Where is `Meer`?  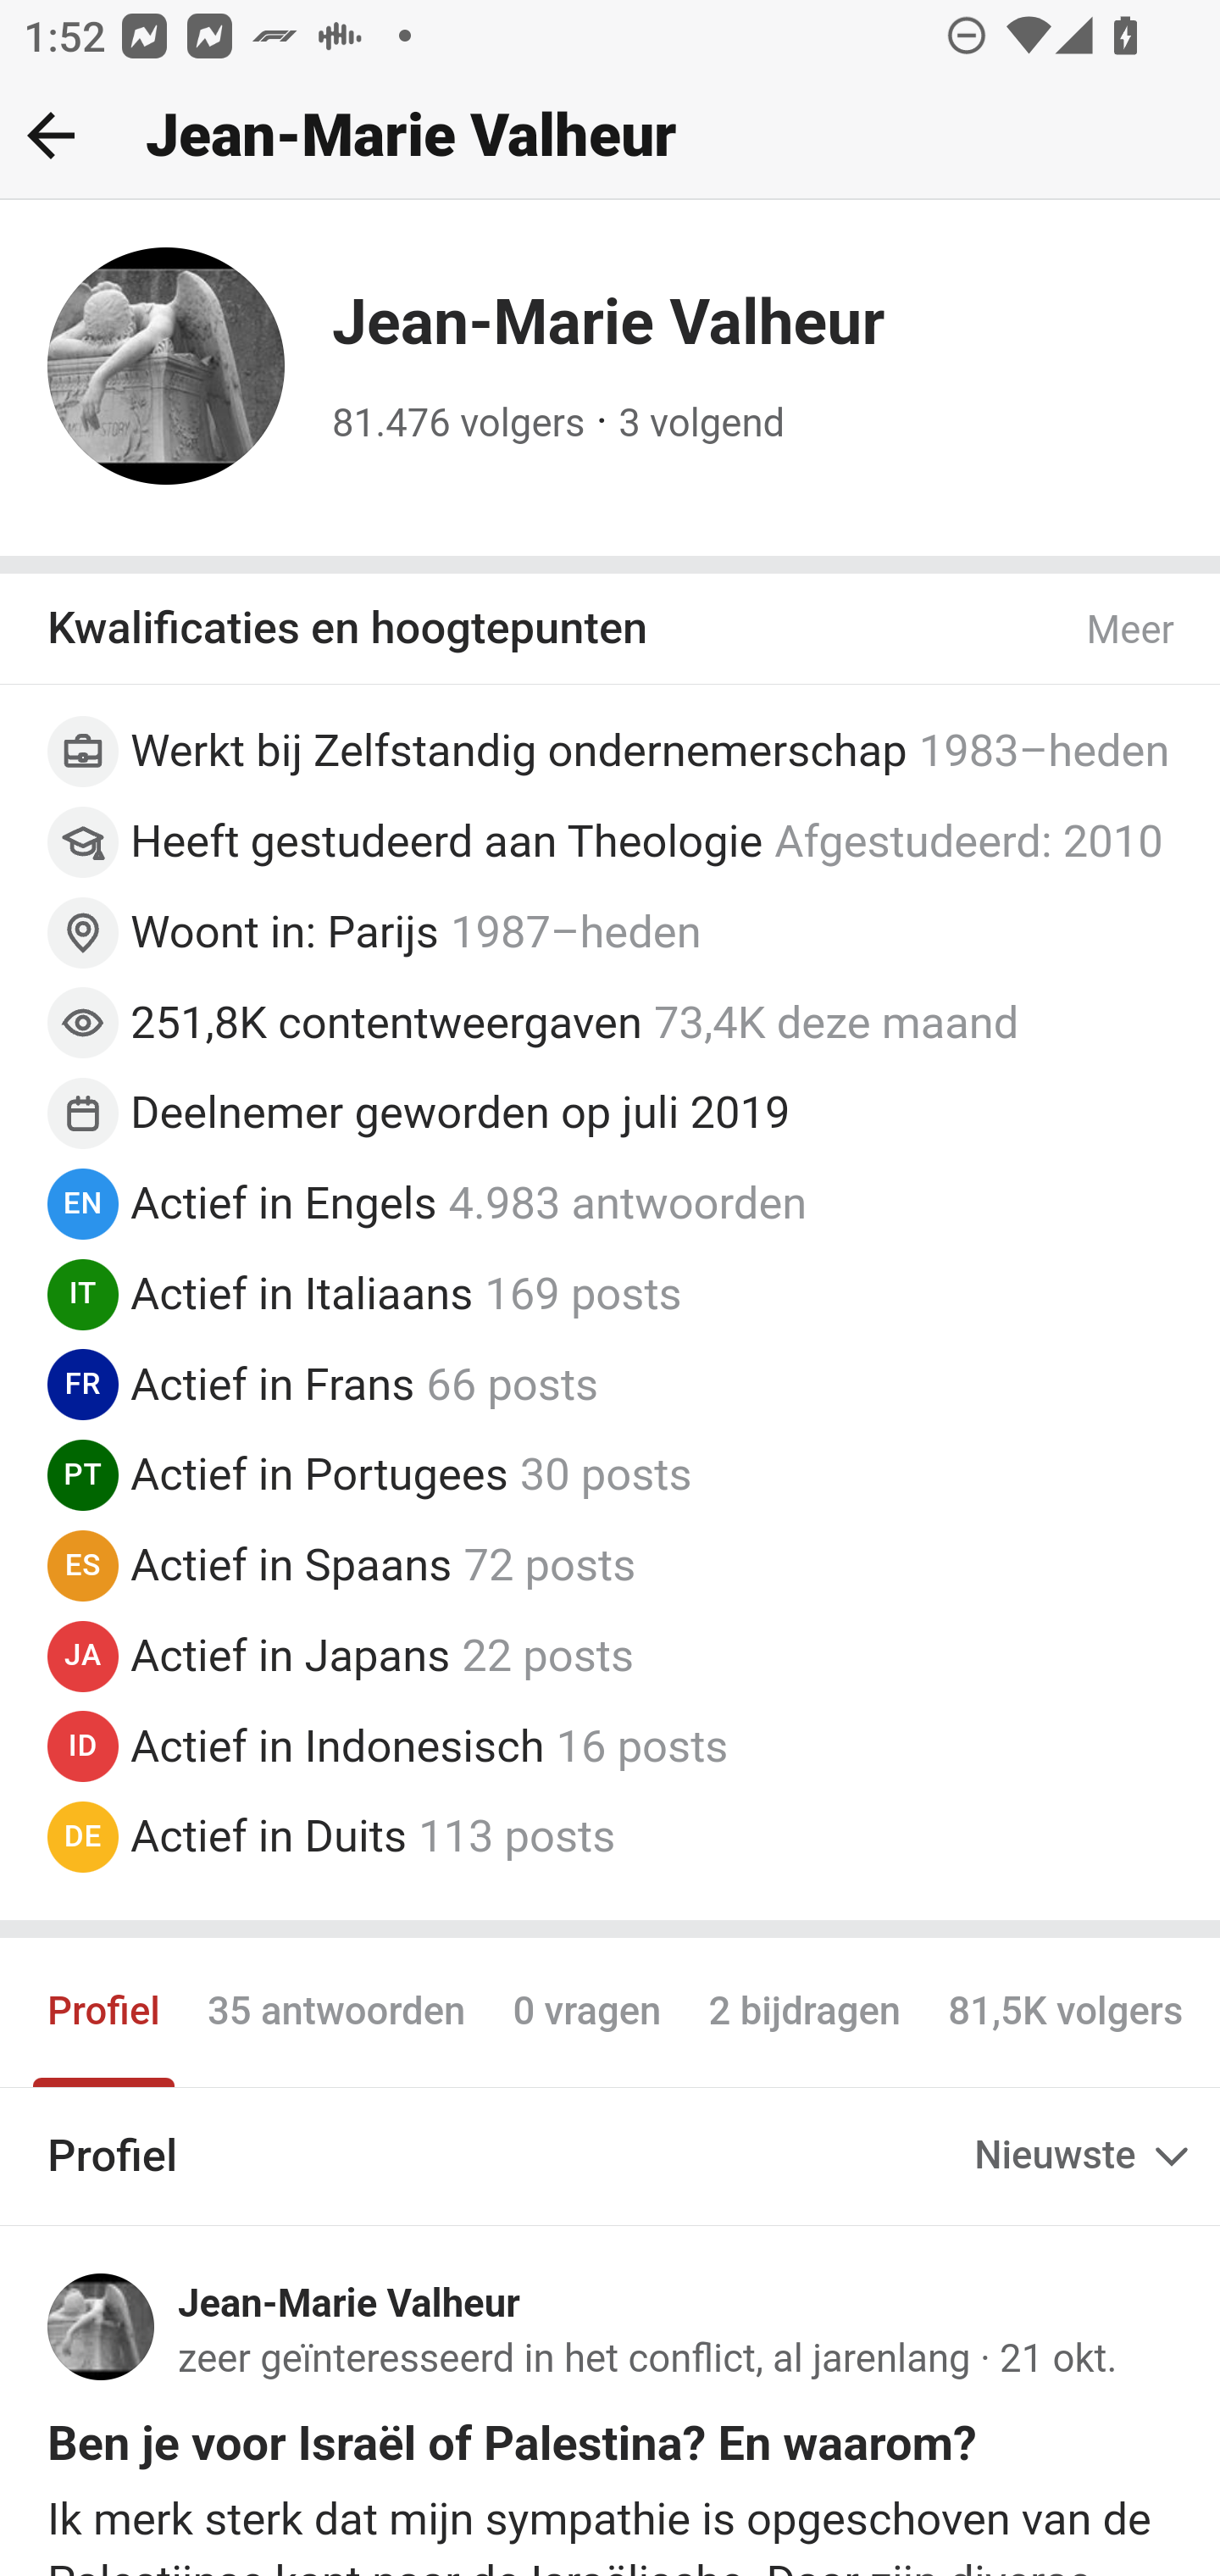 Meer is located at coordinates (1131, 630).